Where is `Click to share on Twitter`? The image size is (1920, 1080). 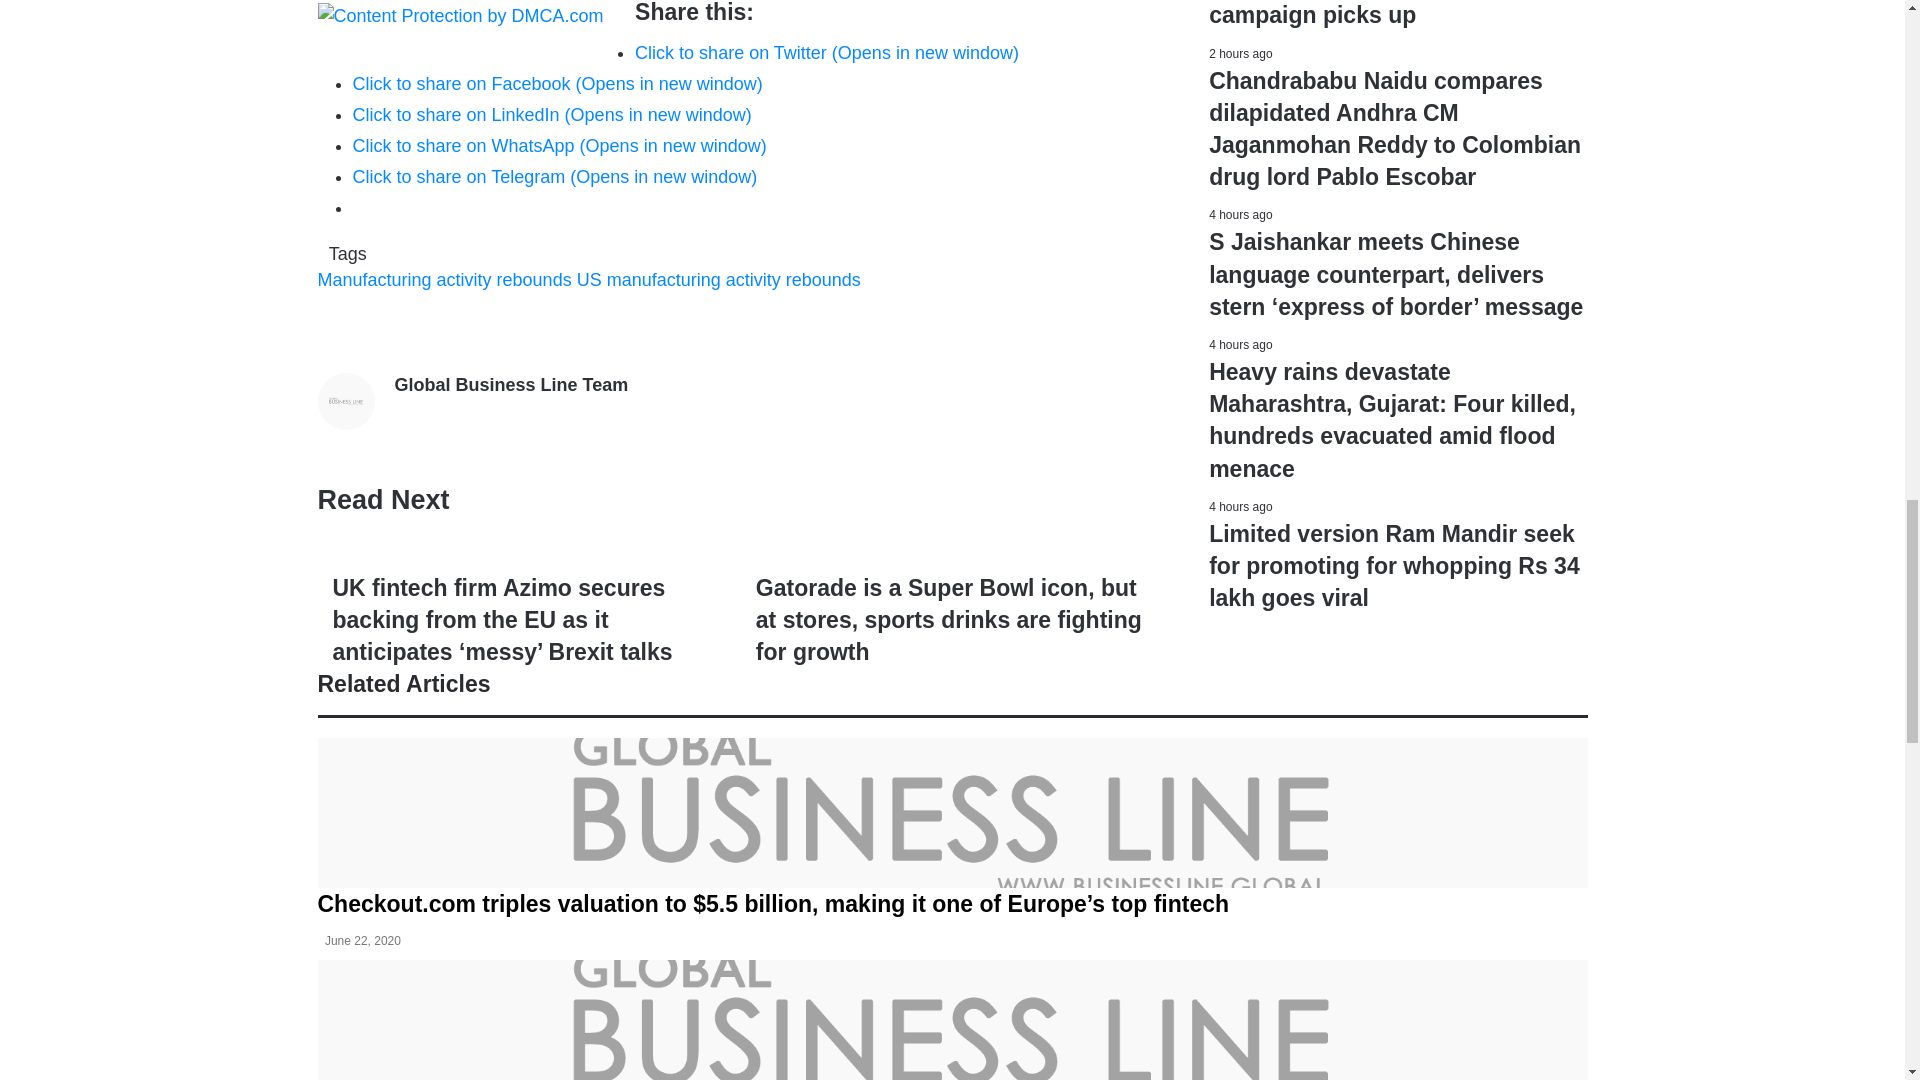 Click to share on Twitter is located at coordinates (827, 52).